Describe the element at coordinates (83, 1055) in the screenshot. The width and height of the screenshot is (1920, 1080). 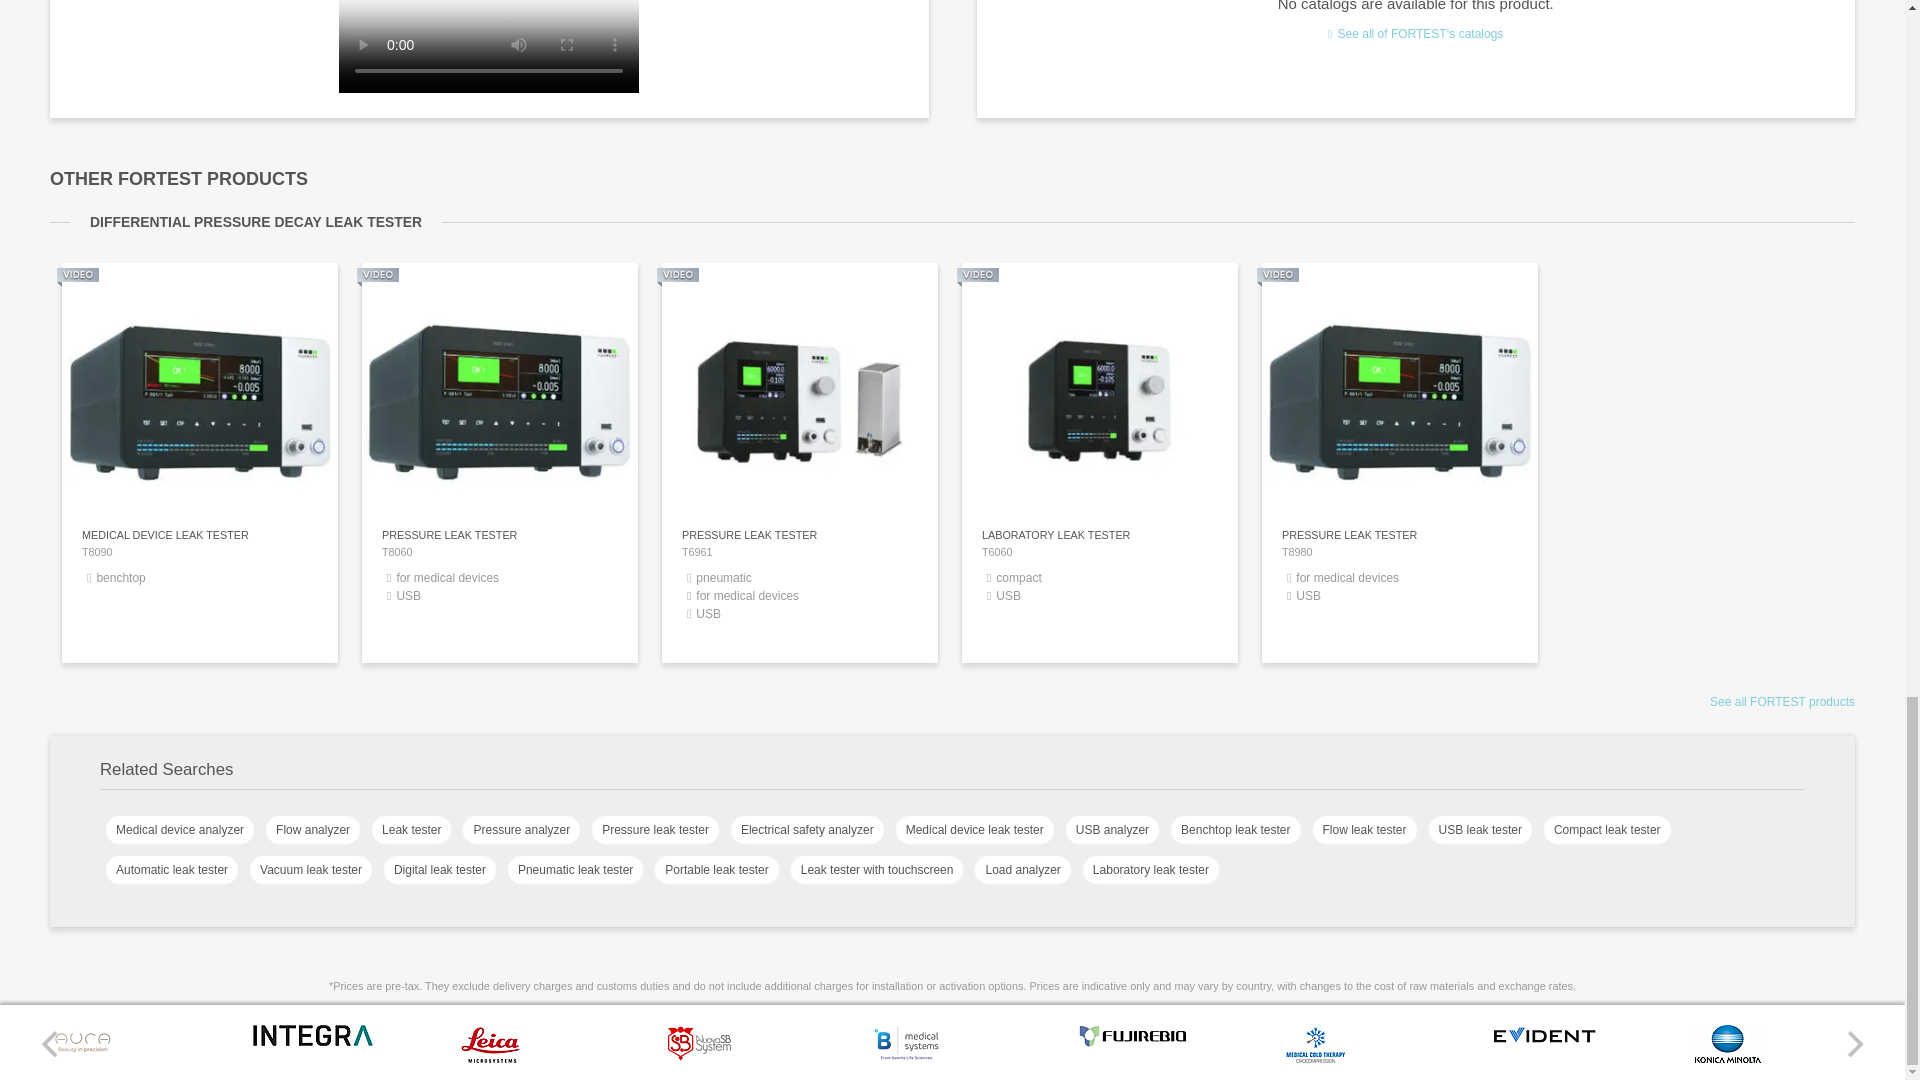
I see `B Medical Systems` at that location.